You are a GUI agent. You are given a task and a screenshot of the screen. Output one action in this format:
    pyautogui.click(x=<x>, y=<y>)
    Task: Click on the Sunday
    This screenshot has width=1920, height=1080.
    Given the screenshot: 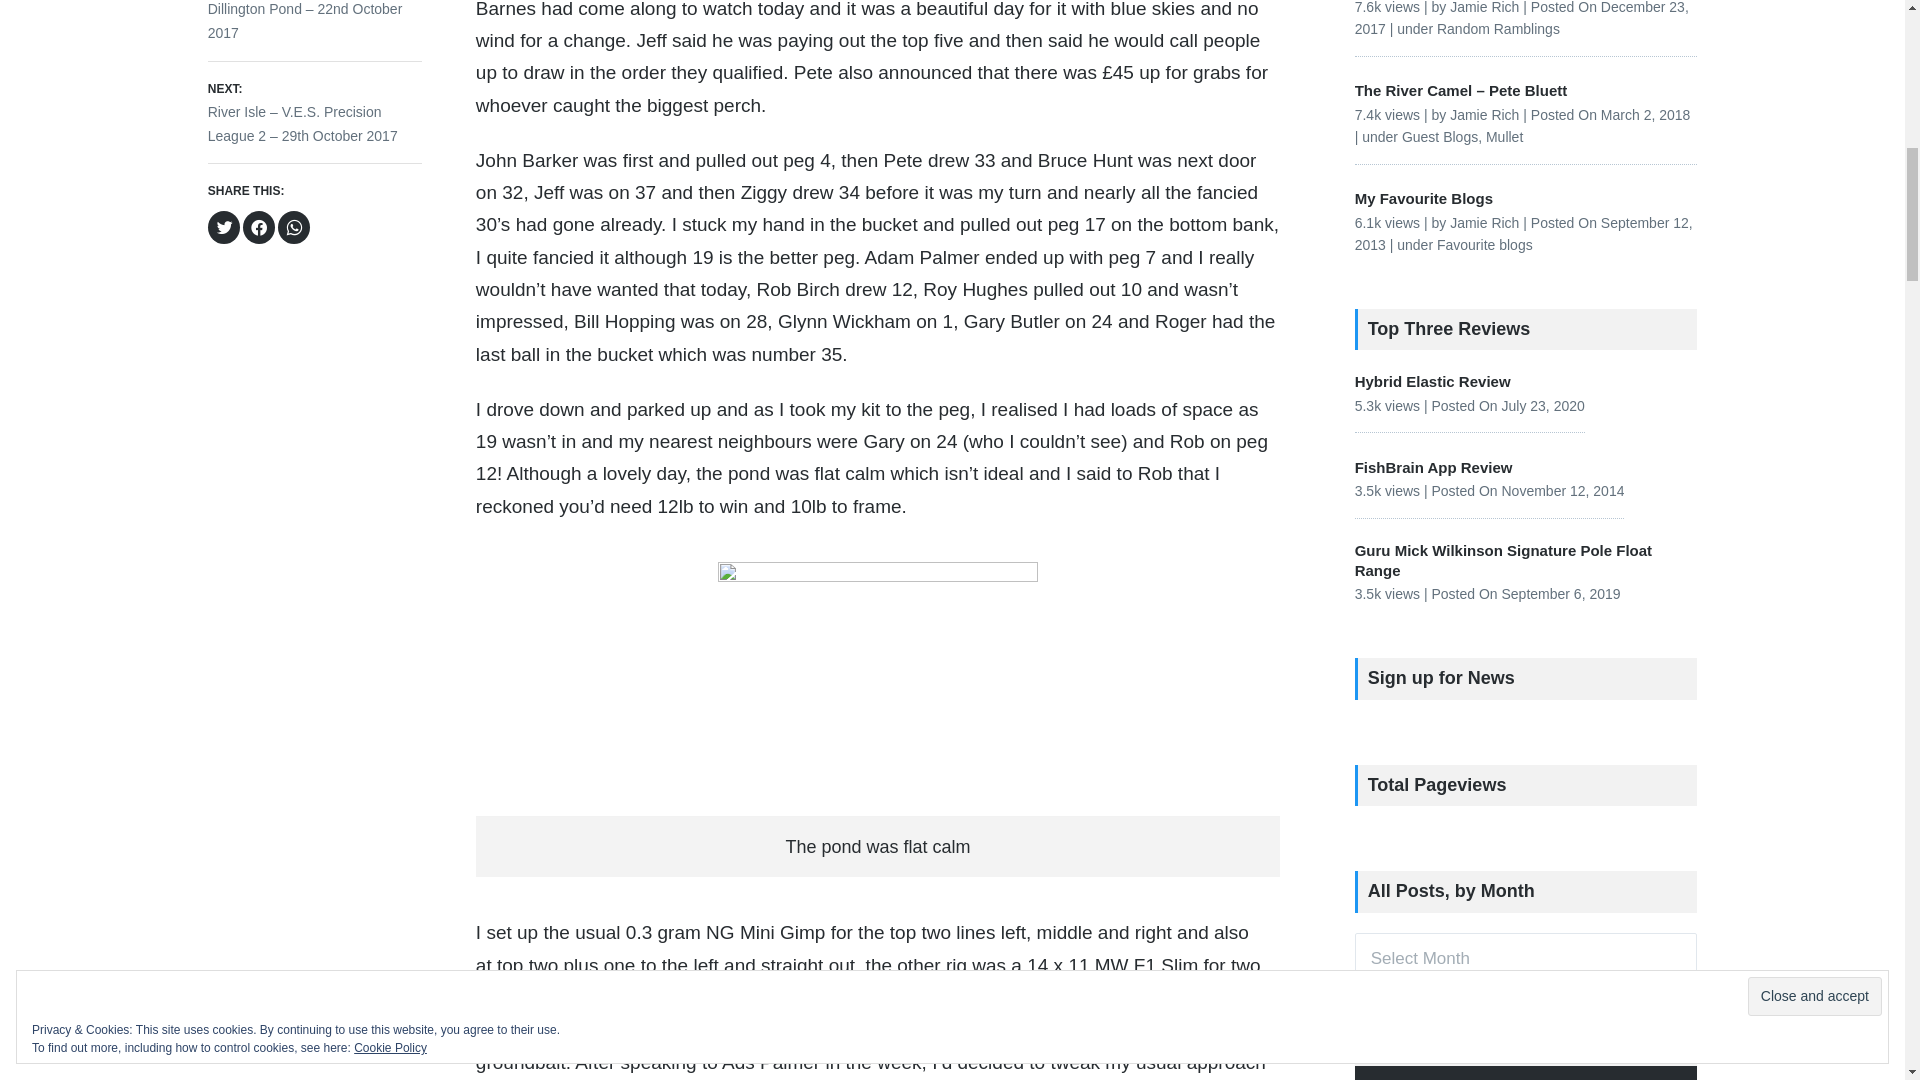 What is the action you would take?
    pyautogui.click(x=1672, y=1072)
    